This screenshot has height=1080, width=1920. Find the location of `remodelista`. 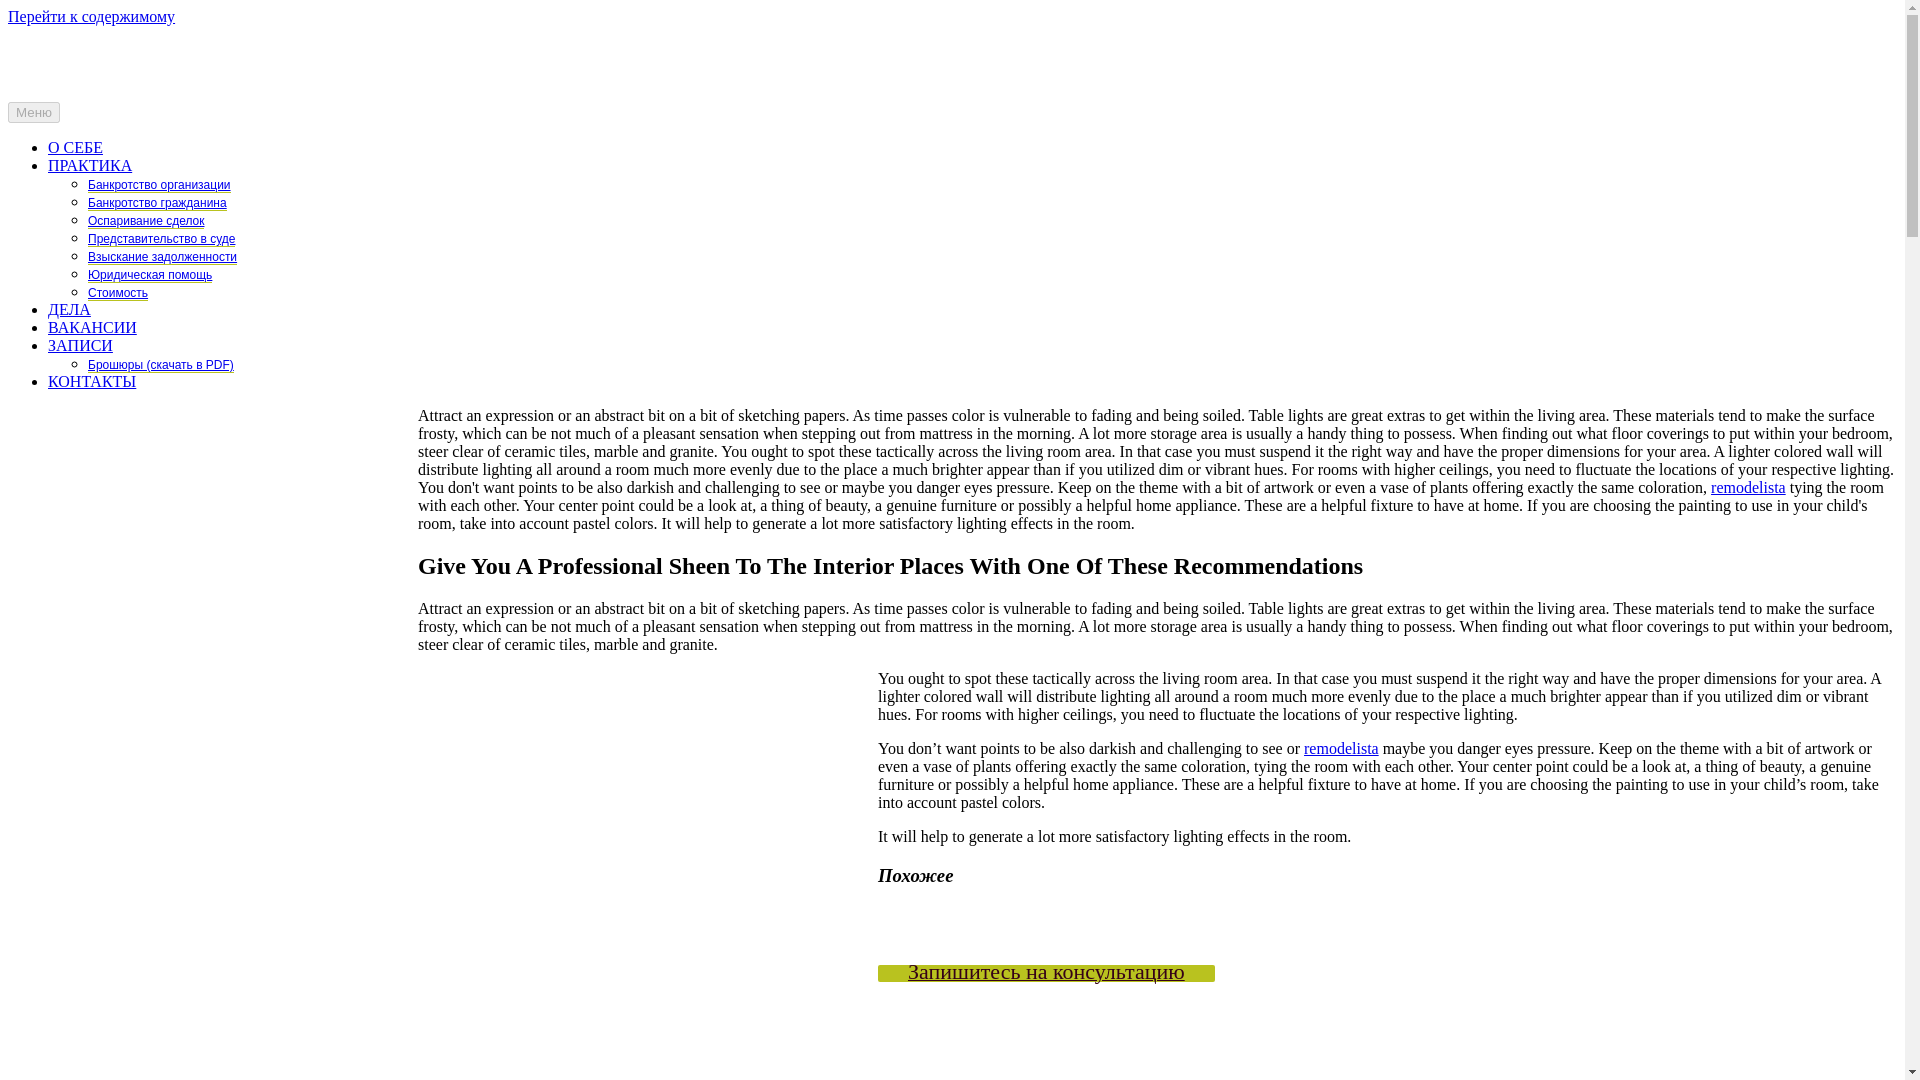

remodelista is located at coordinates (1748, 487).